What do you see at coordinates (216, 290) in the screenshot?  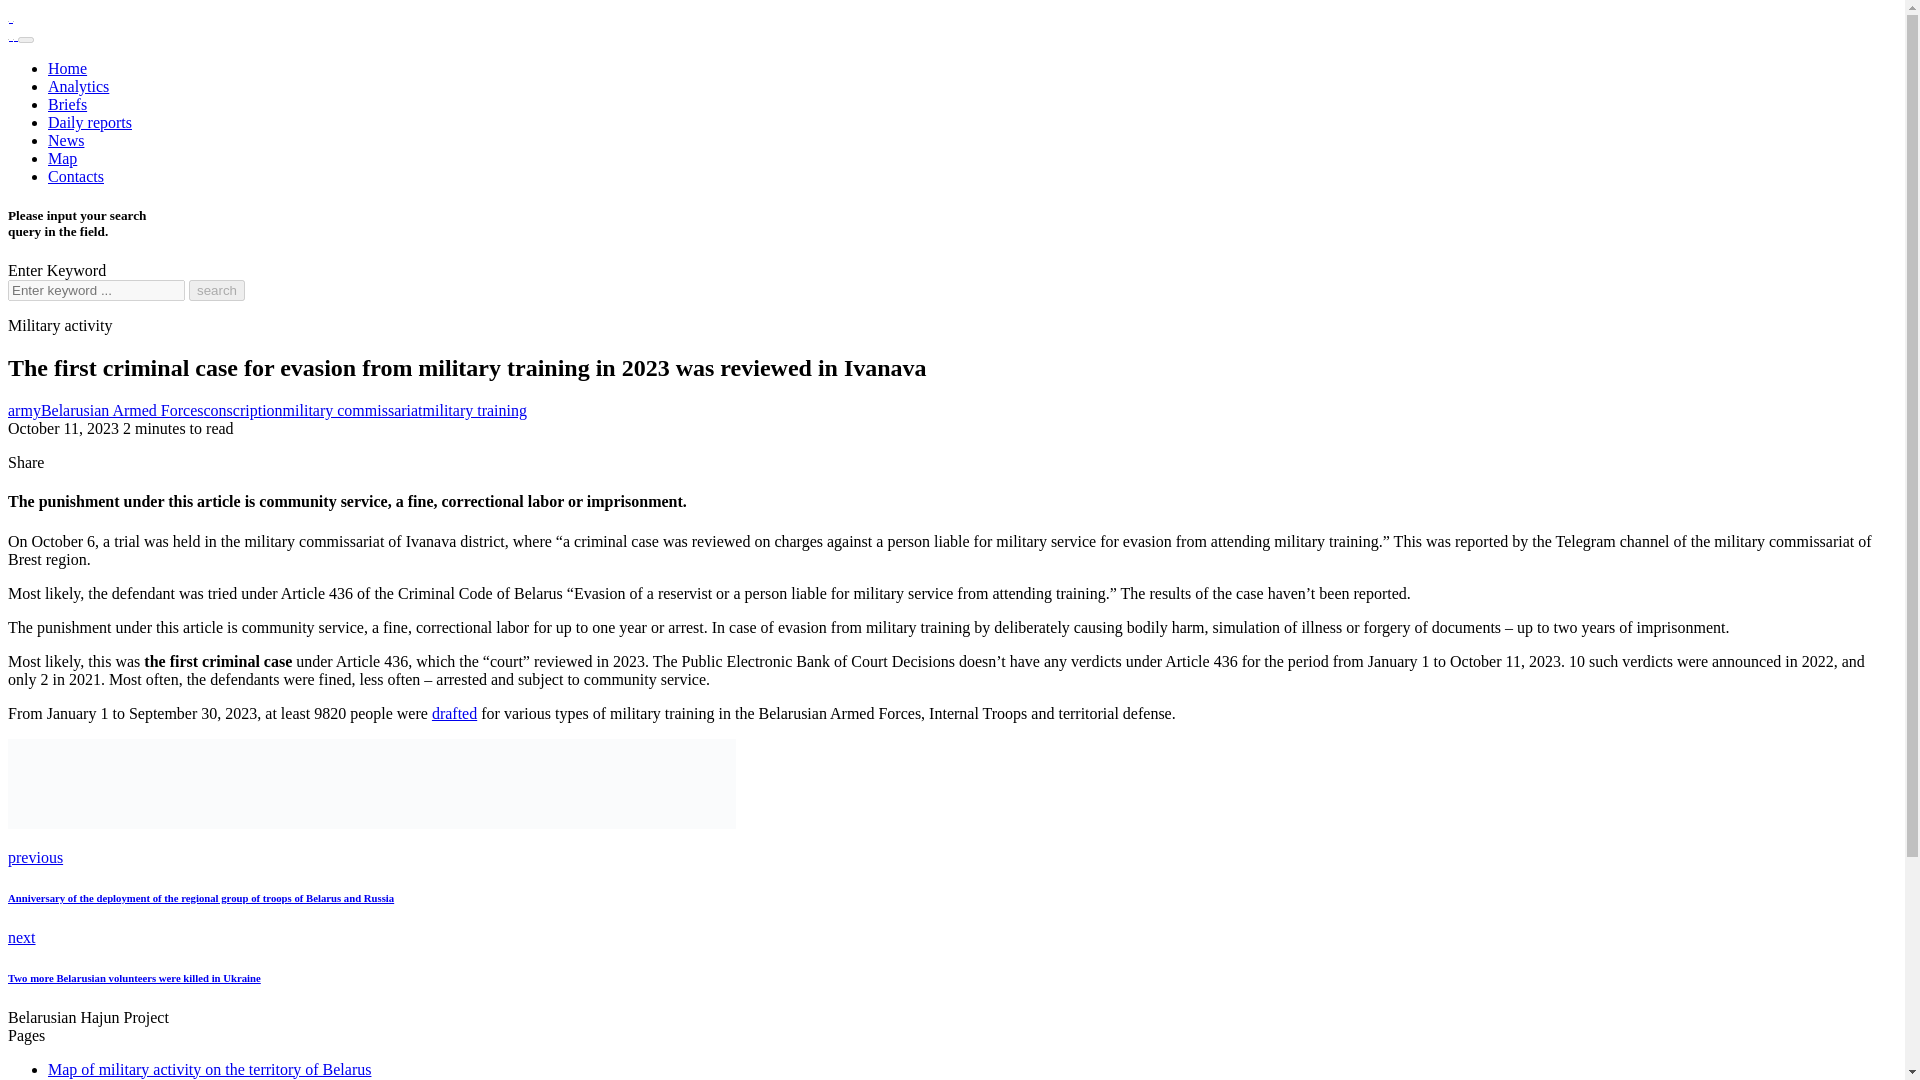 I see `search` at bounding box center [216, 290].